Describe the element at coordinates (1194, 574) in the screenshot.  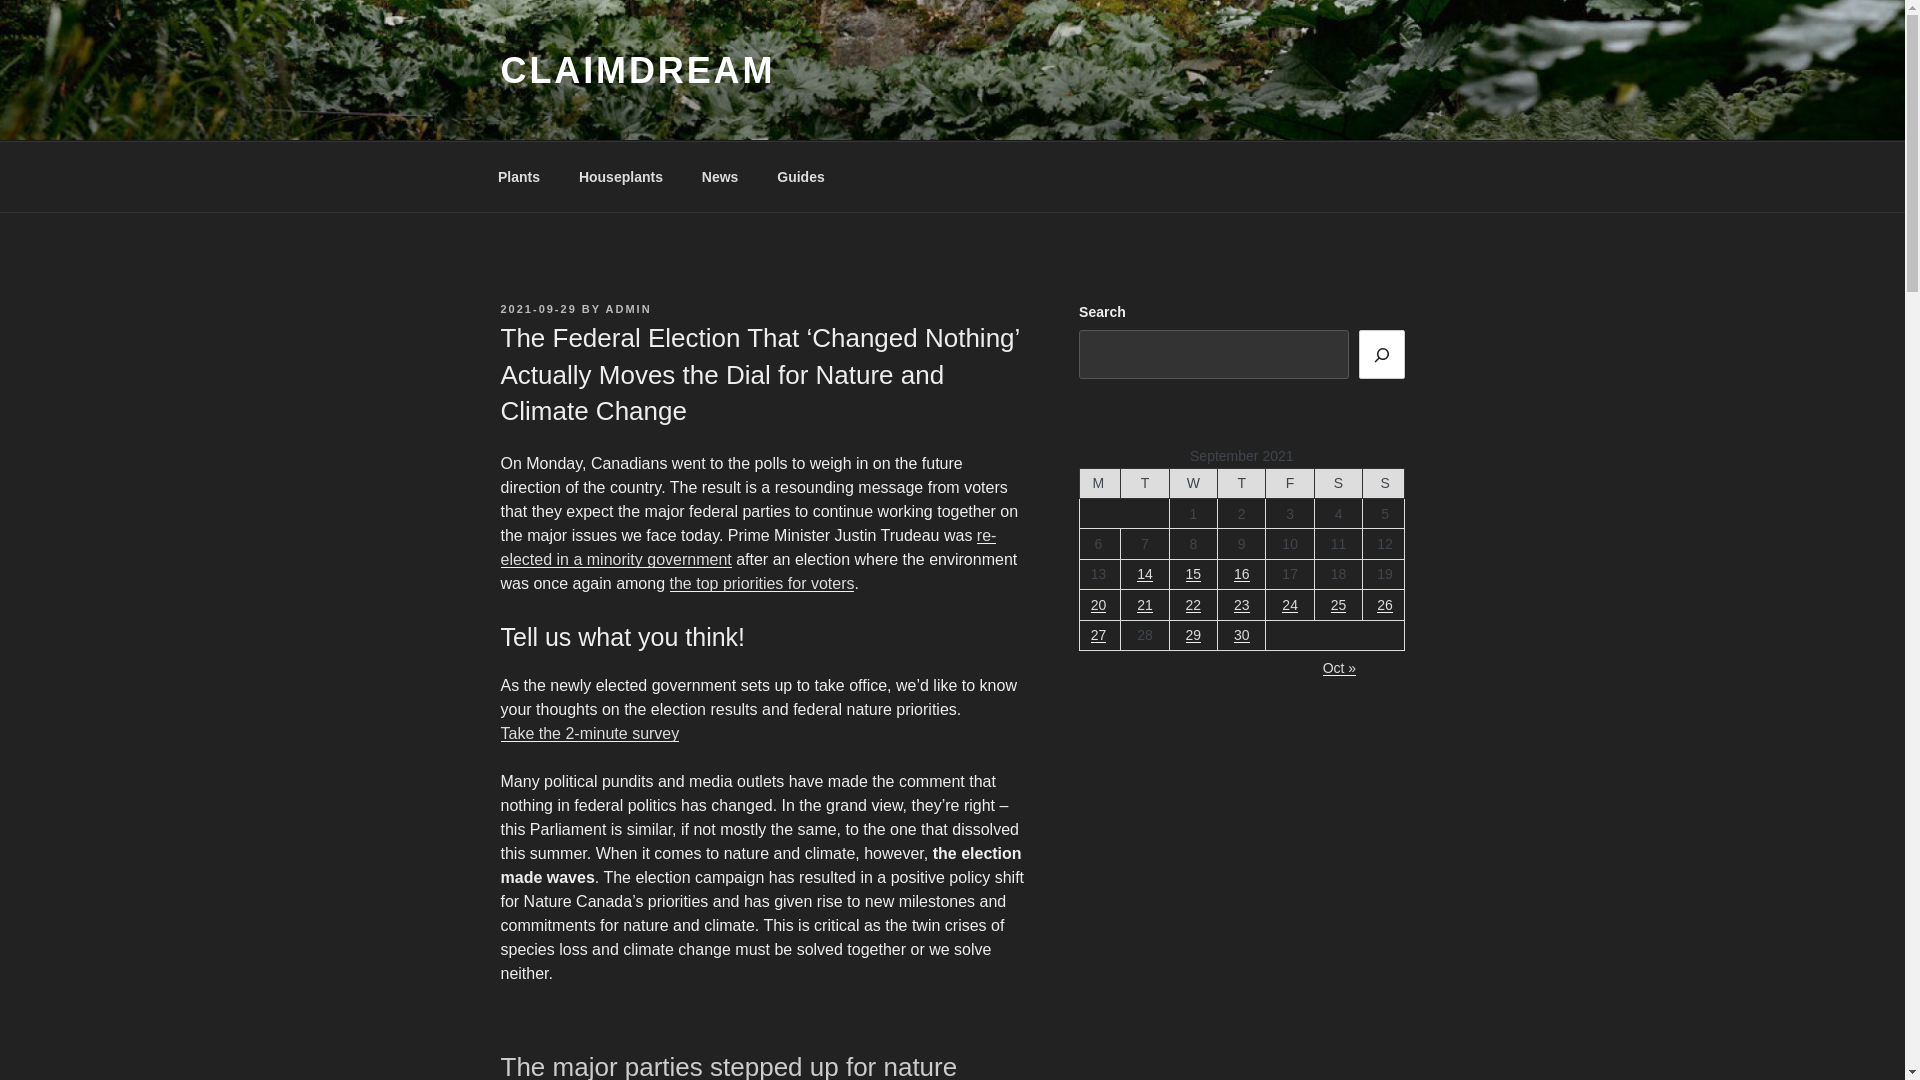
I see `15` at that location.